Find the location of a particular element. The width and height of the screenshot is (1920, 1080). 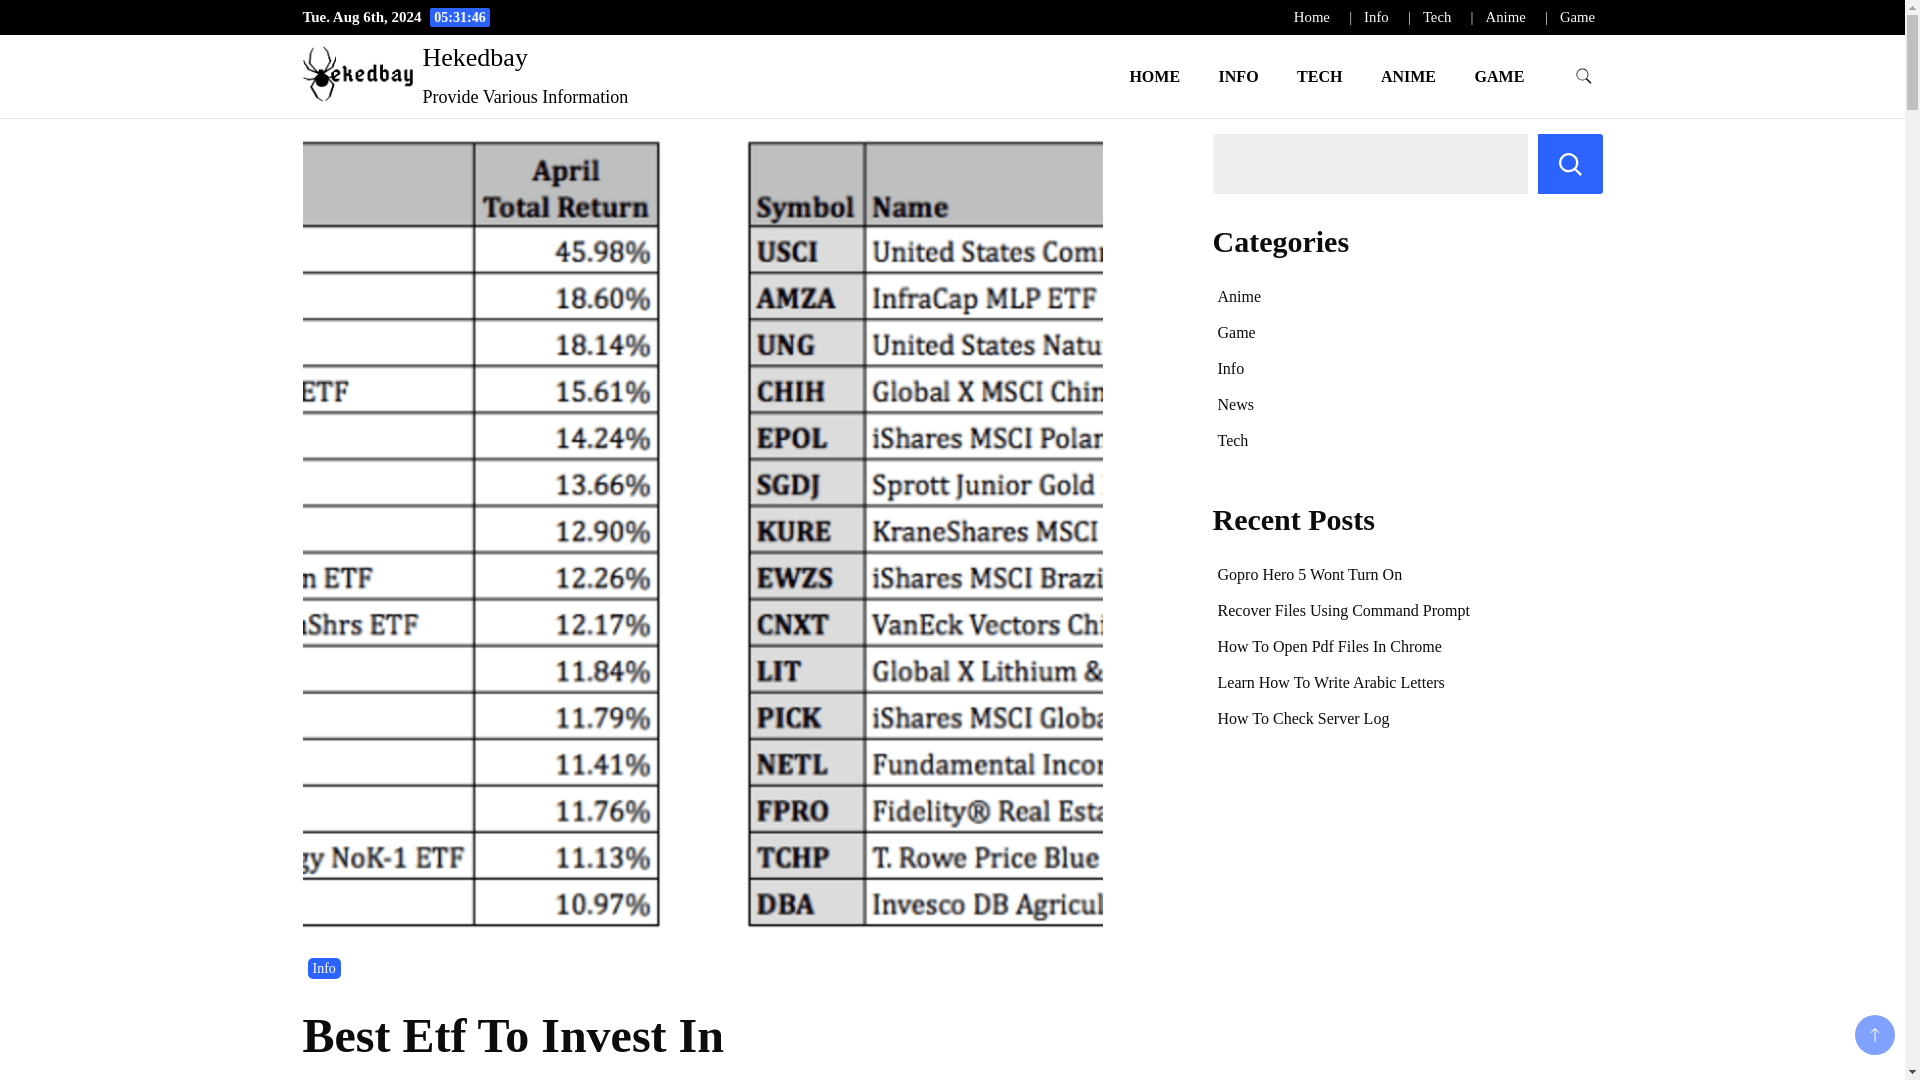

Home is located at coordinates (1312, 16).